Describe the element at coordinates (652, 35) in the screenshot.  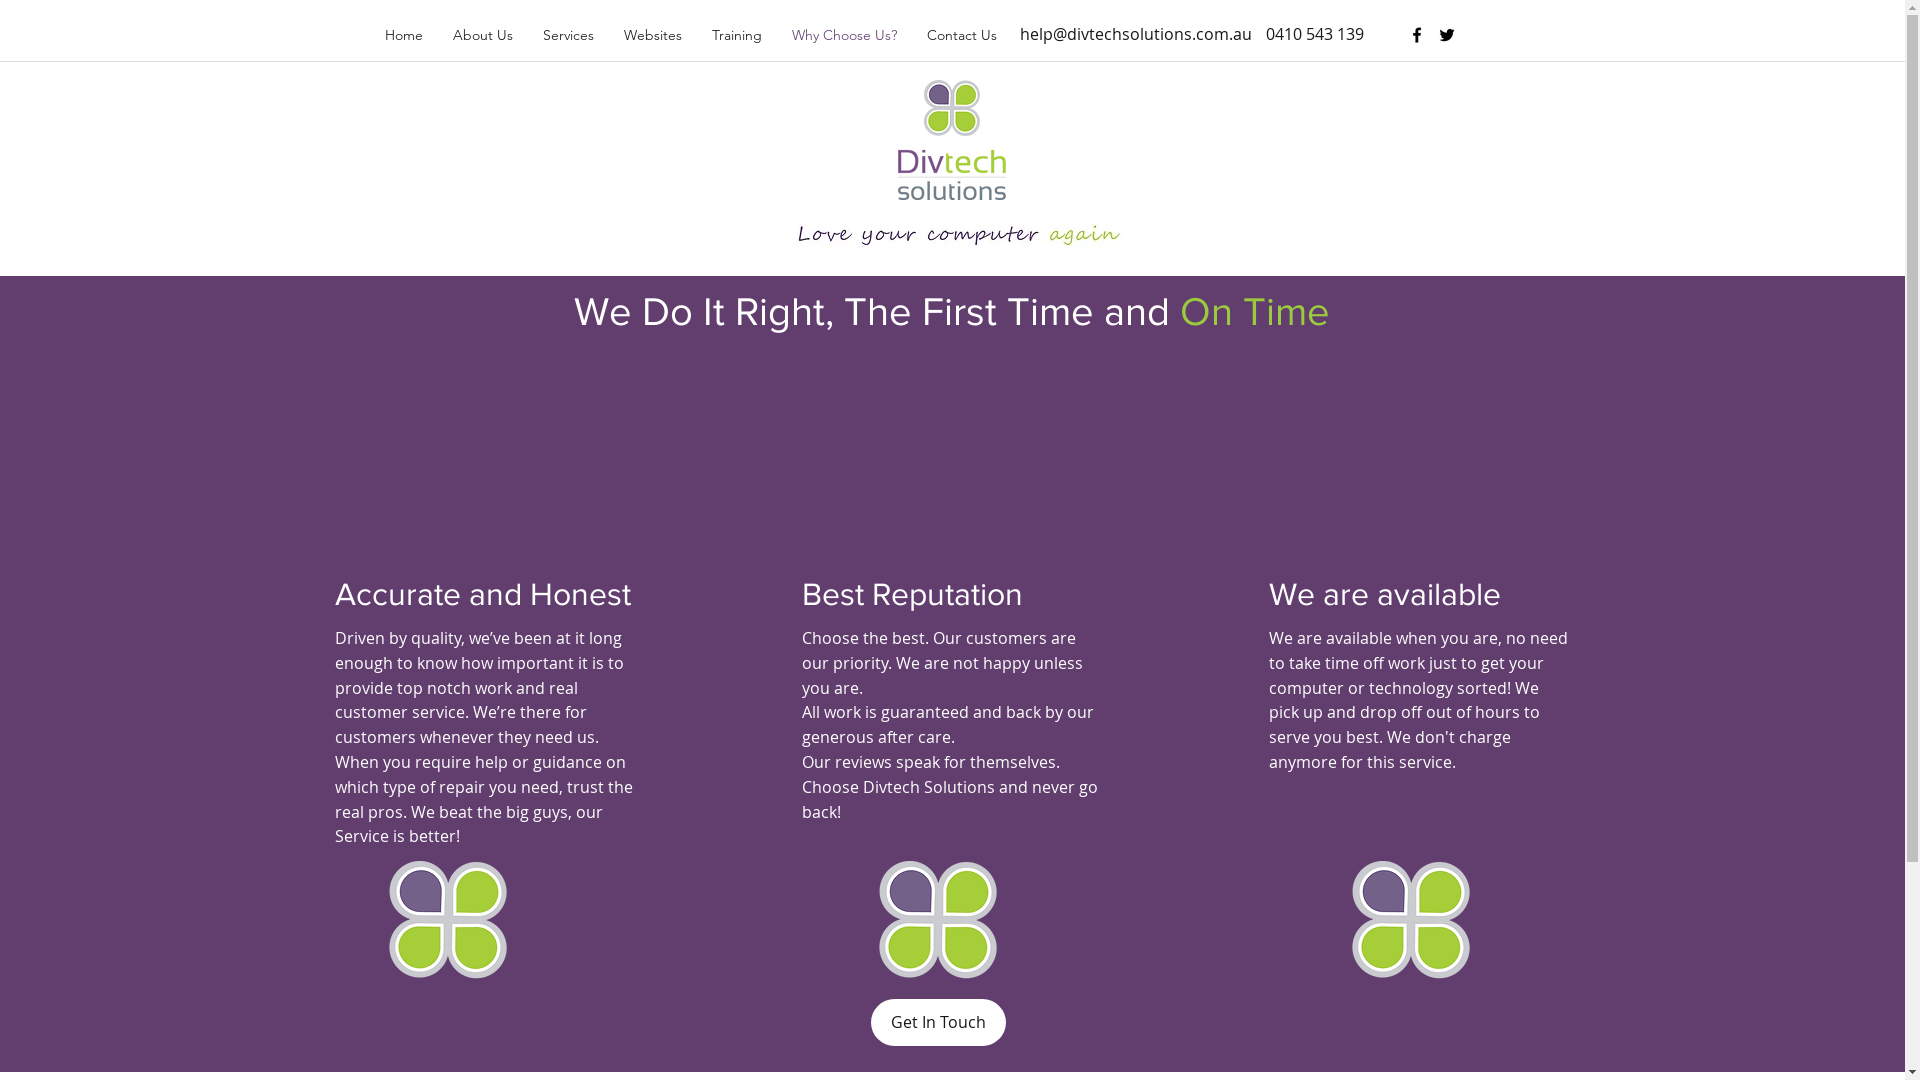
I see `Websites` at that location.